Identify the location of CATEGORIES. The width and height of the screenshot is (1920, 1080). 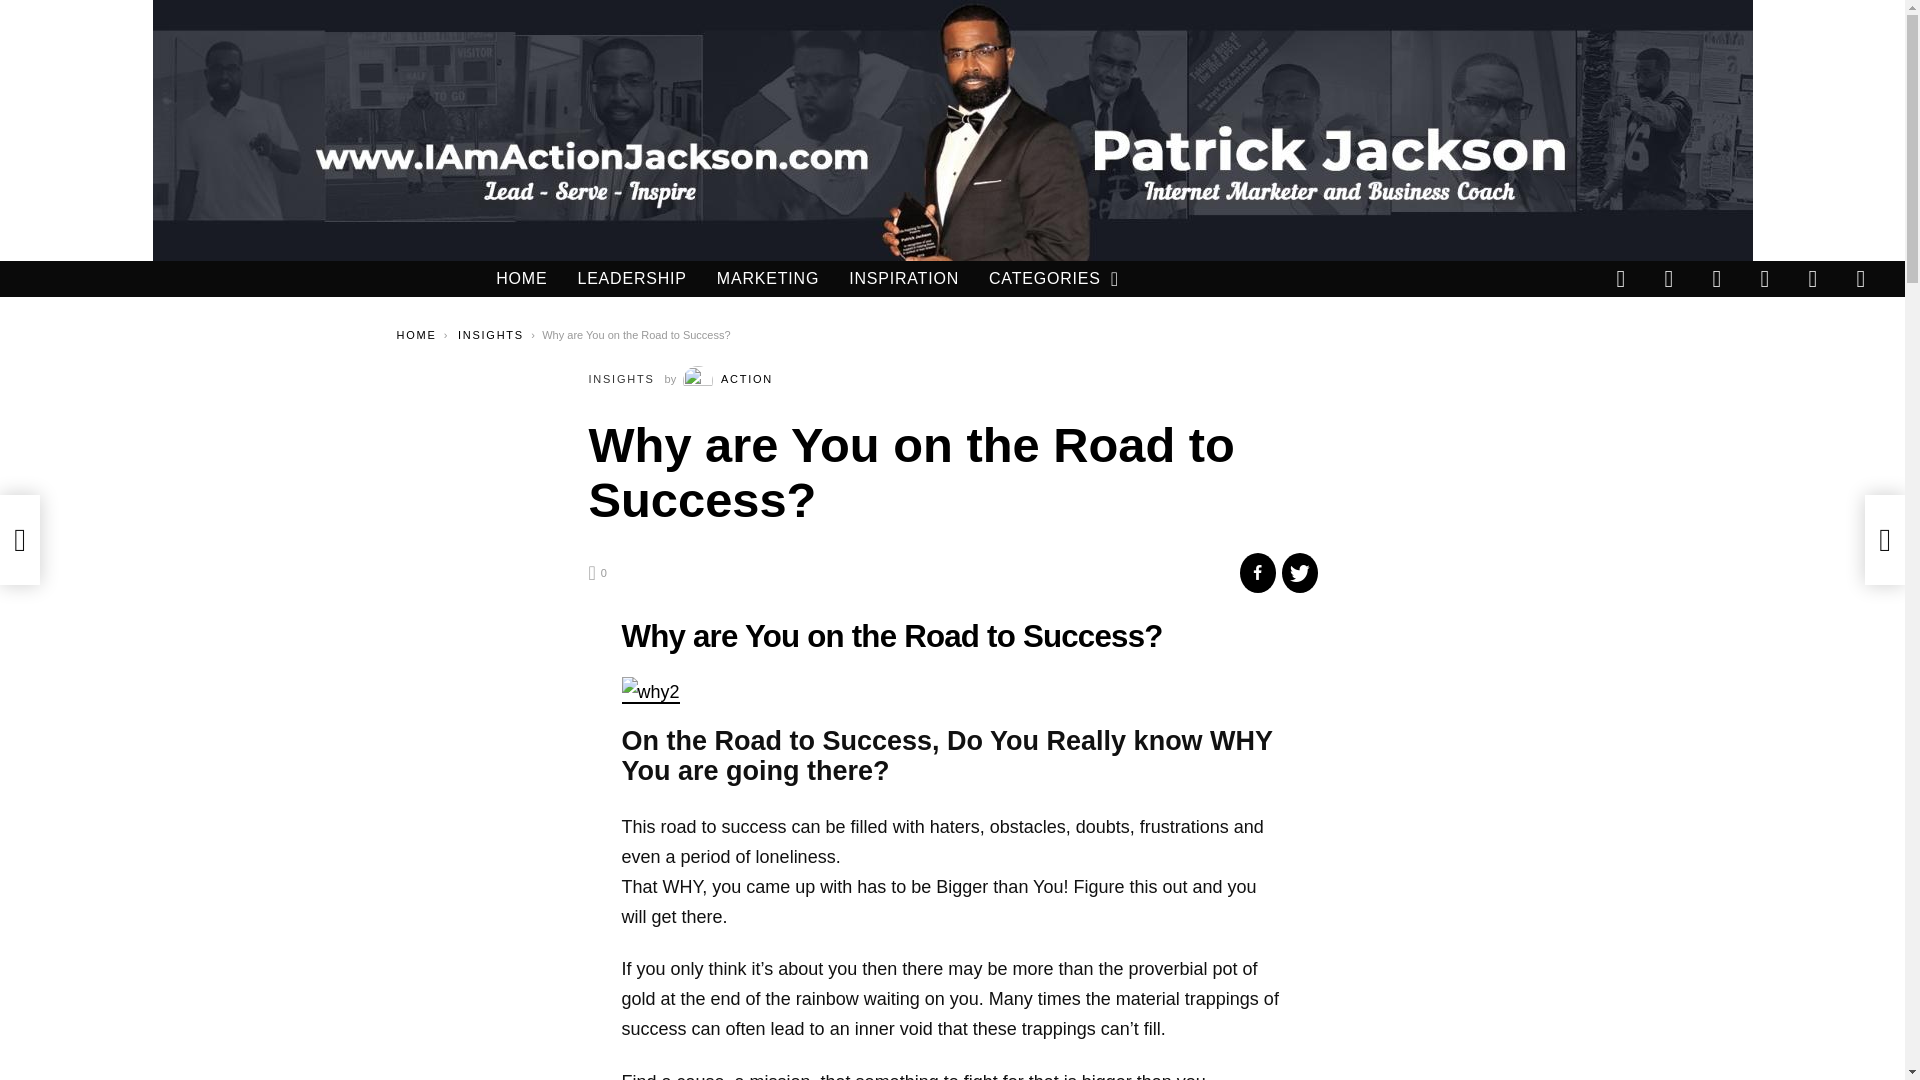
(1044, 278).